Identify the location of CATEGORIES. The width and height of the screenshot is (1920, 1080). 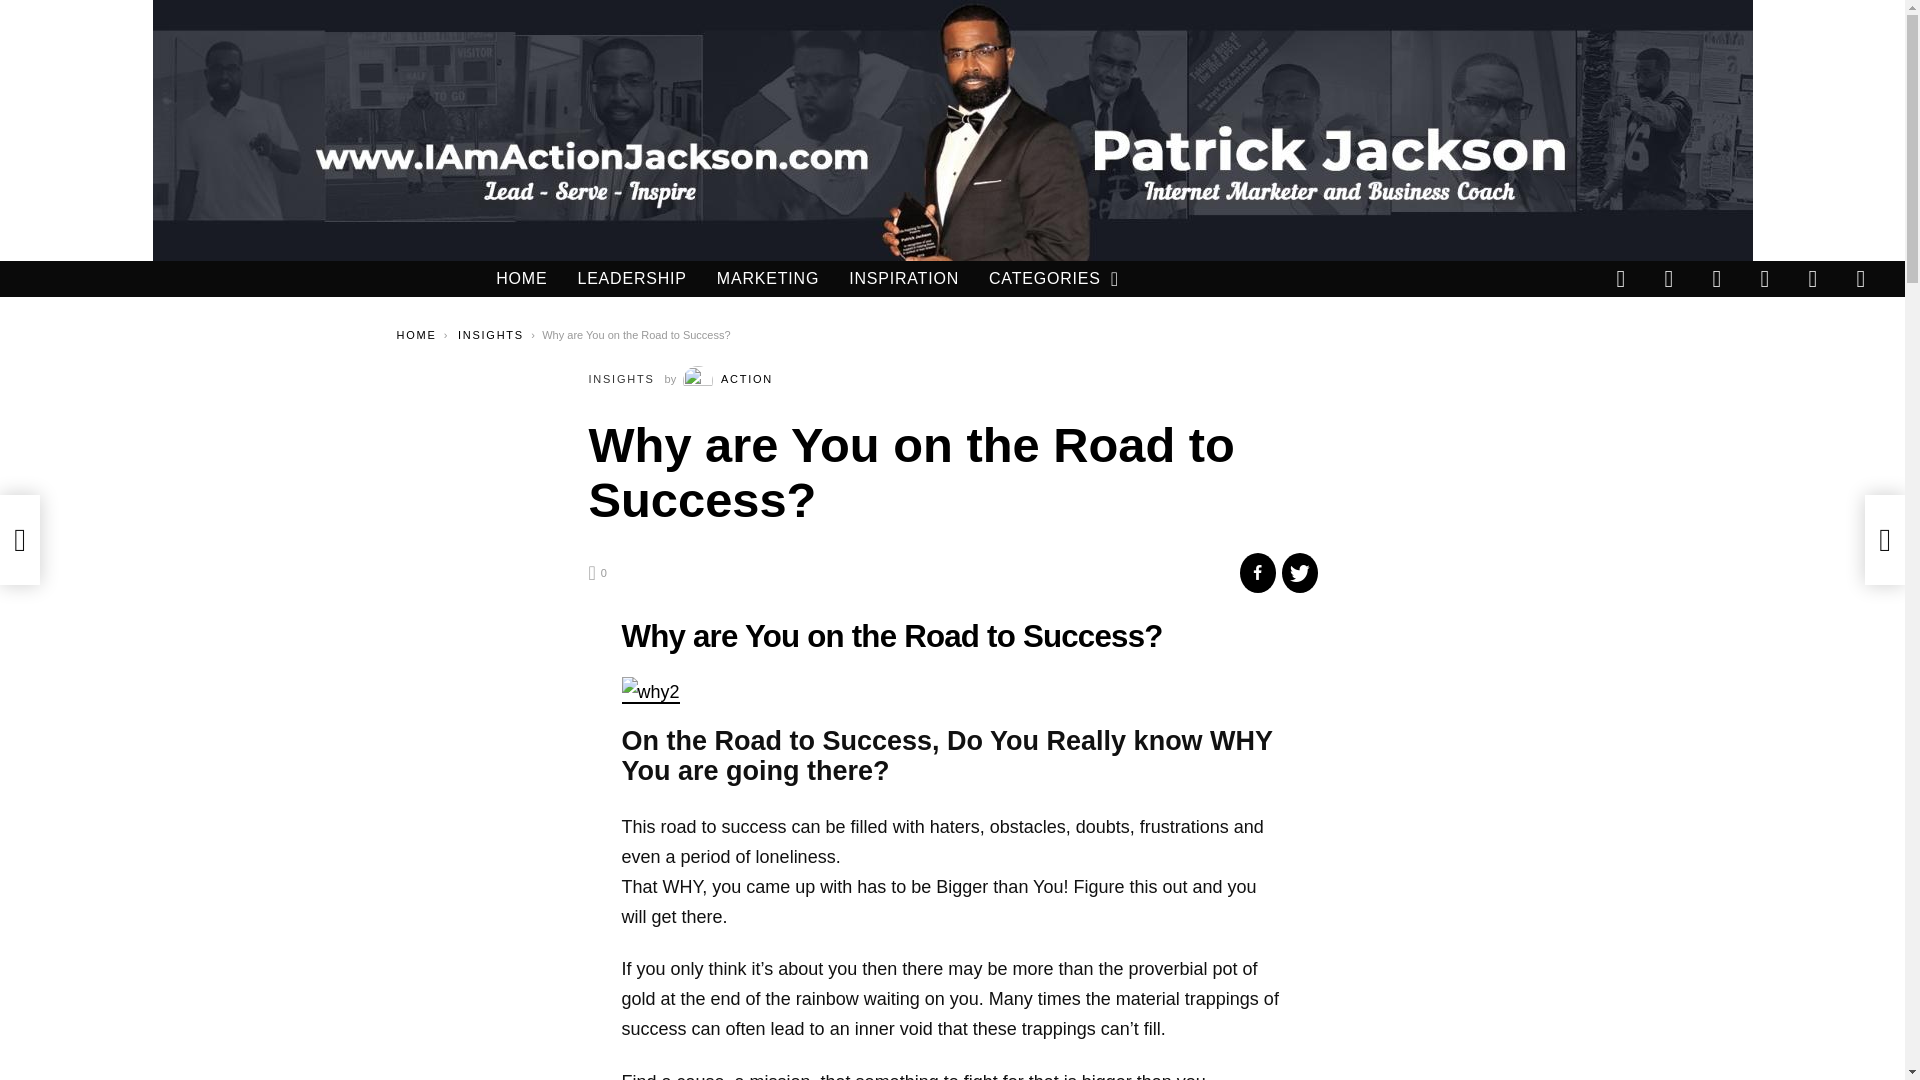
(1044, 278).